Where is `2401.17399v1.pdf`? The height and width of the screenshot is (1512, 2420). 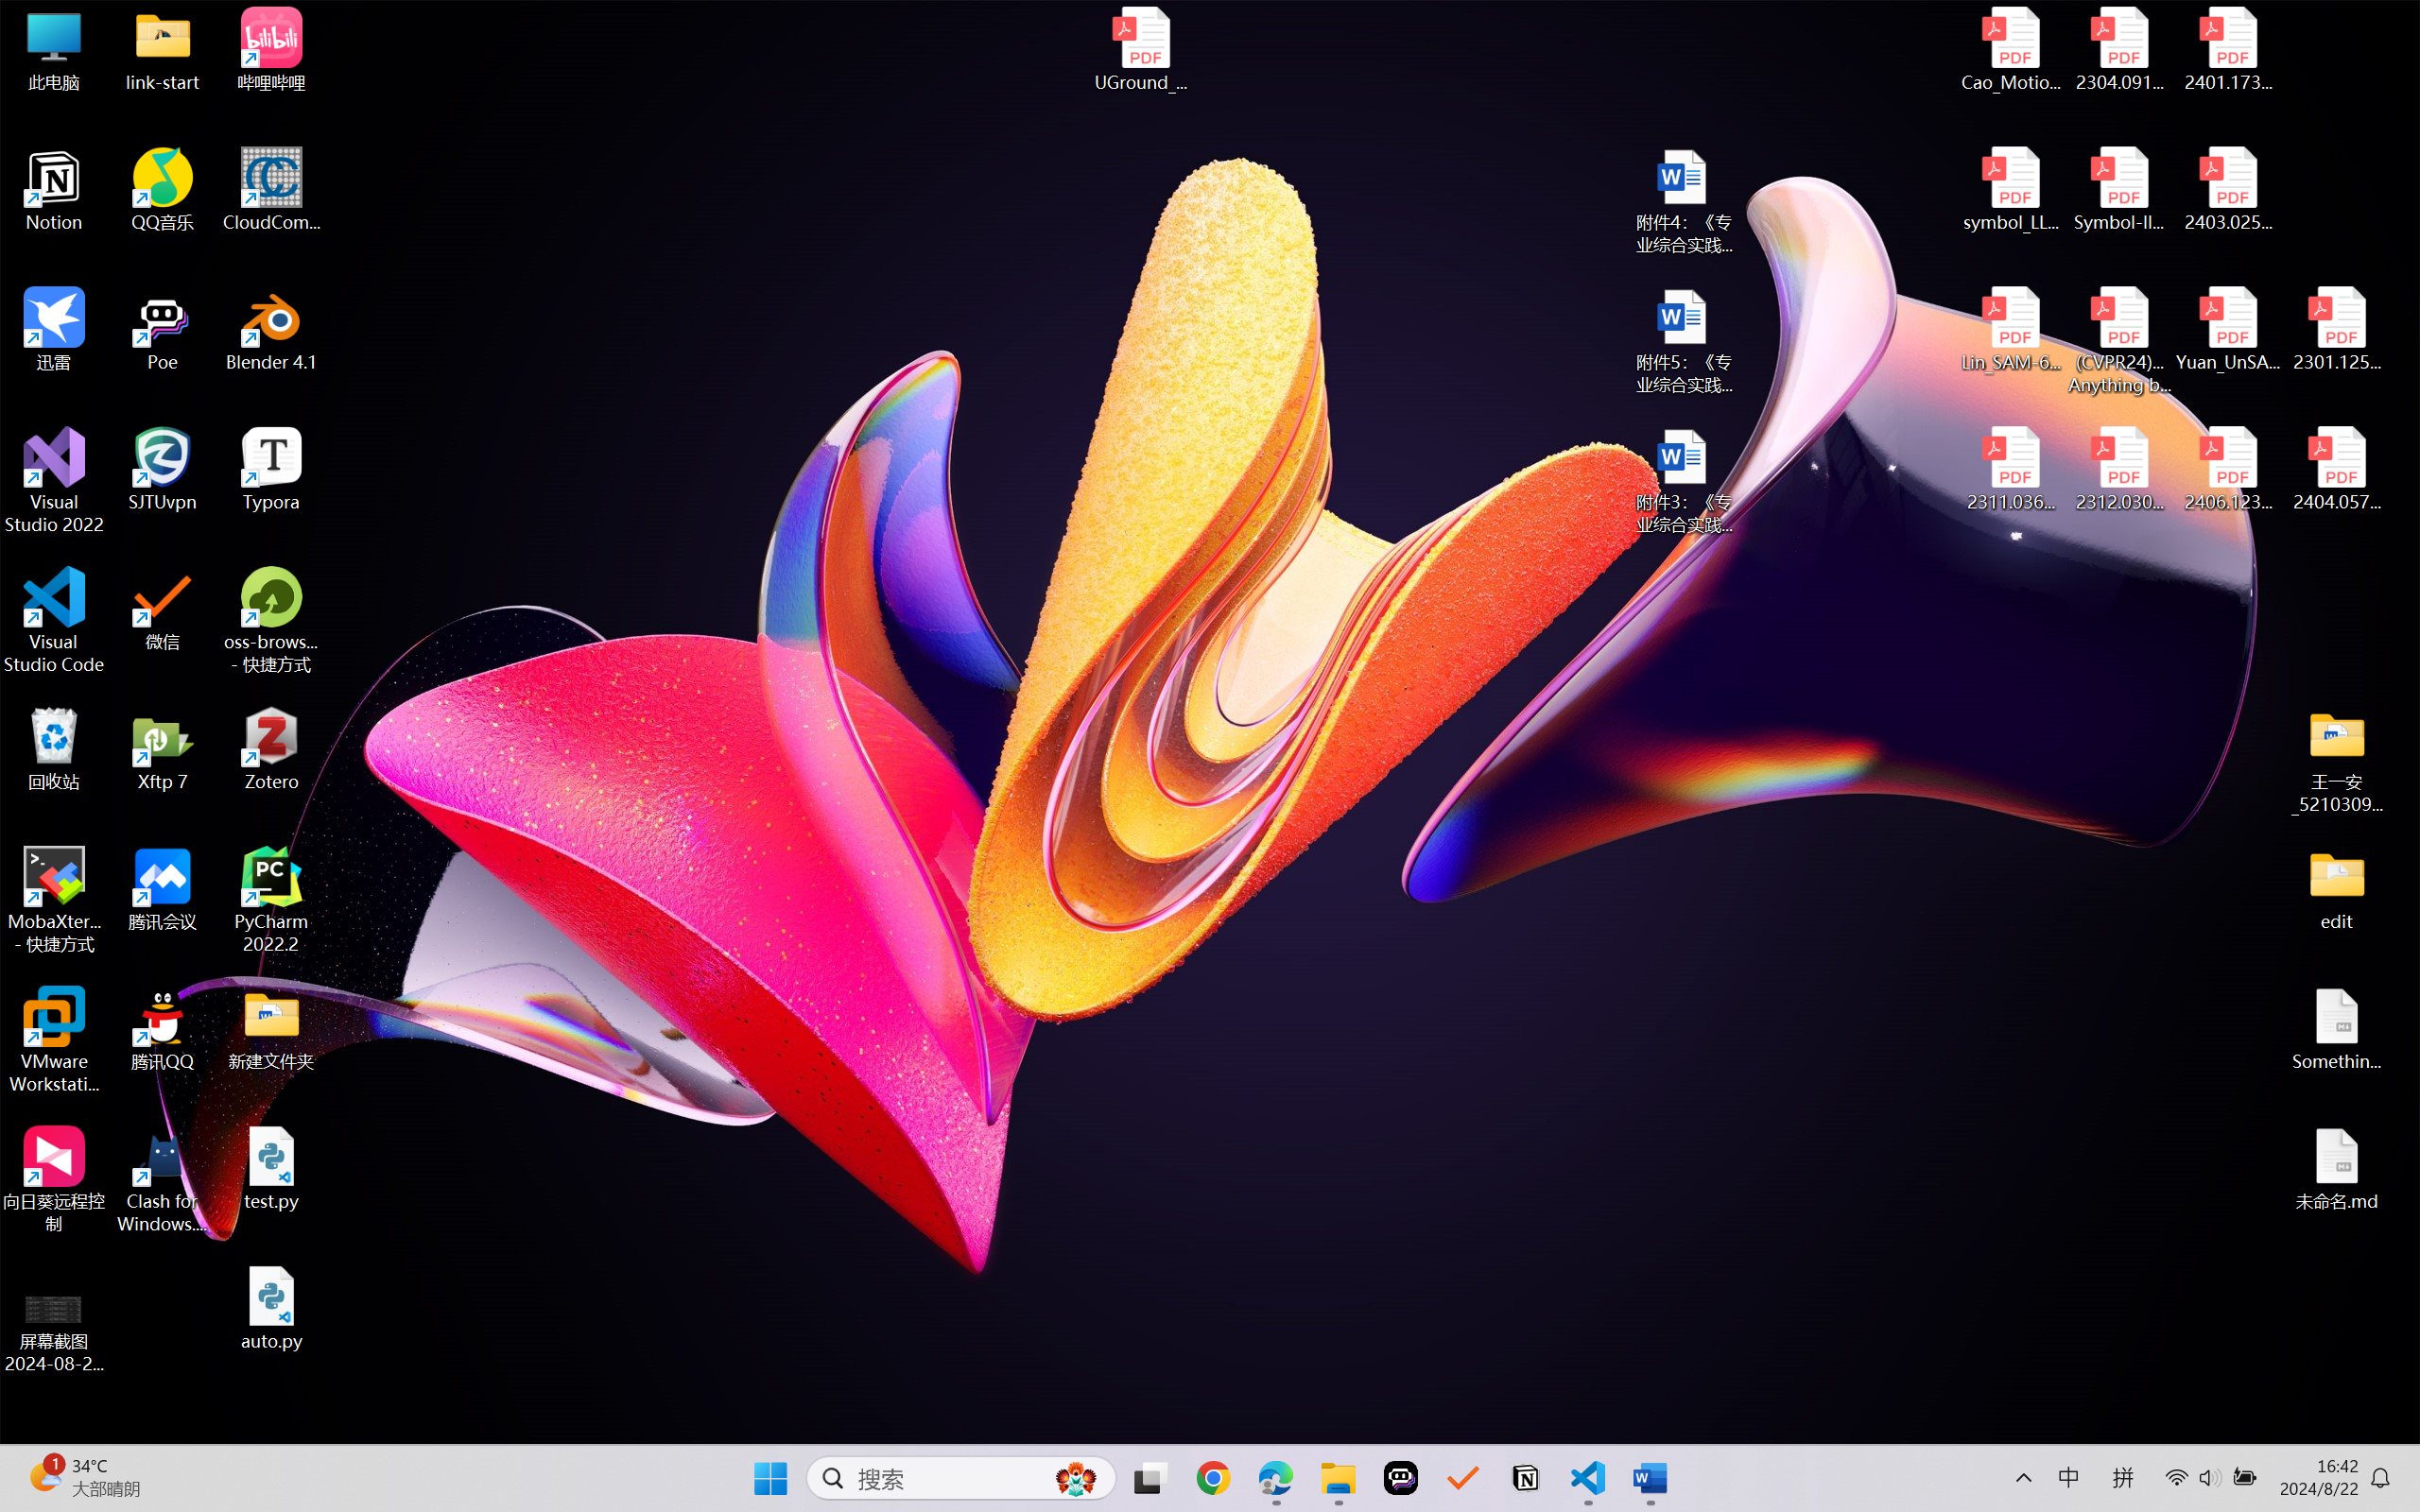
2401.17399v1.pdf is located at coordinates (2227, 49).